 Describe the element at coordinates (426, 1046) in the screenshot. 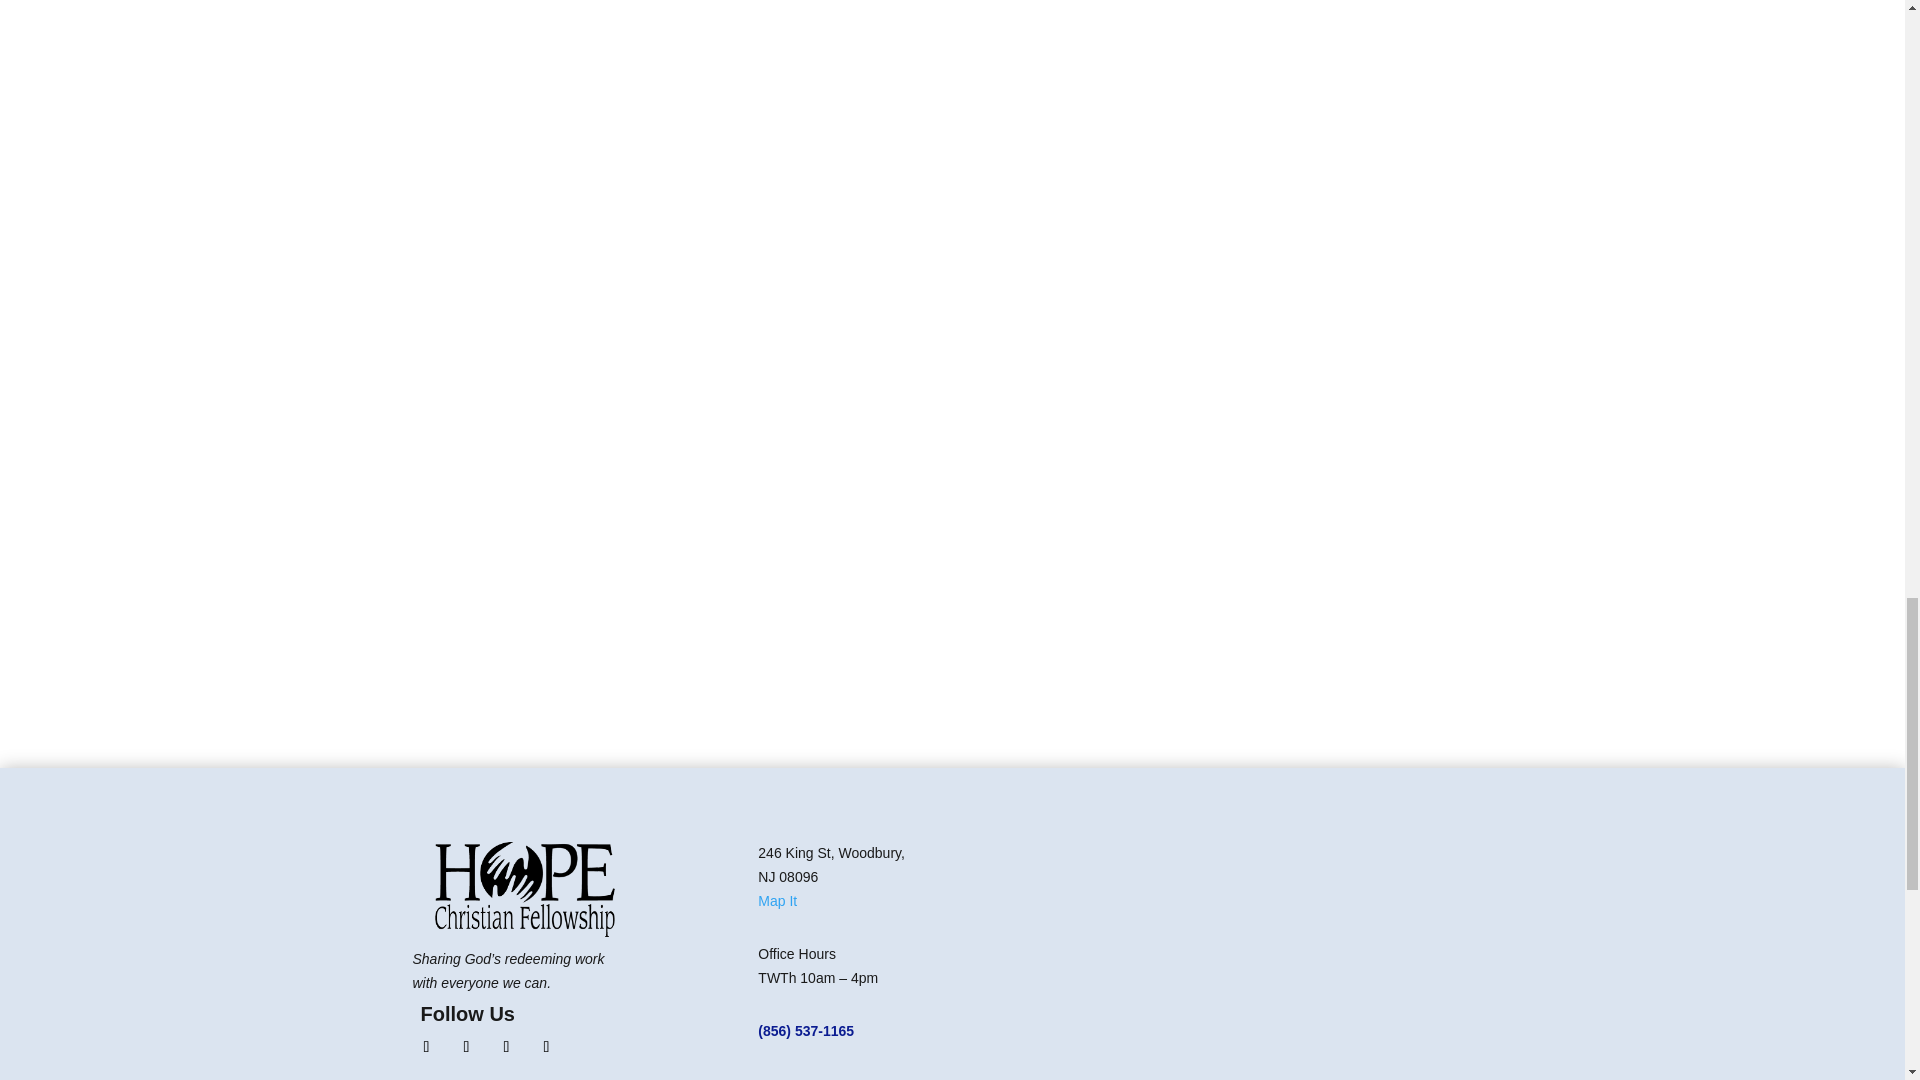

I see `Follow on Facebook` at that location.